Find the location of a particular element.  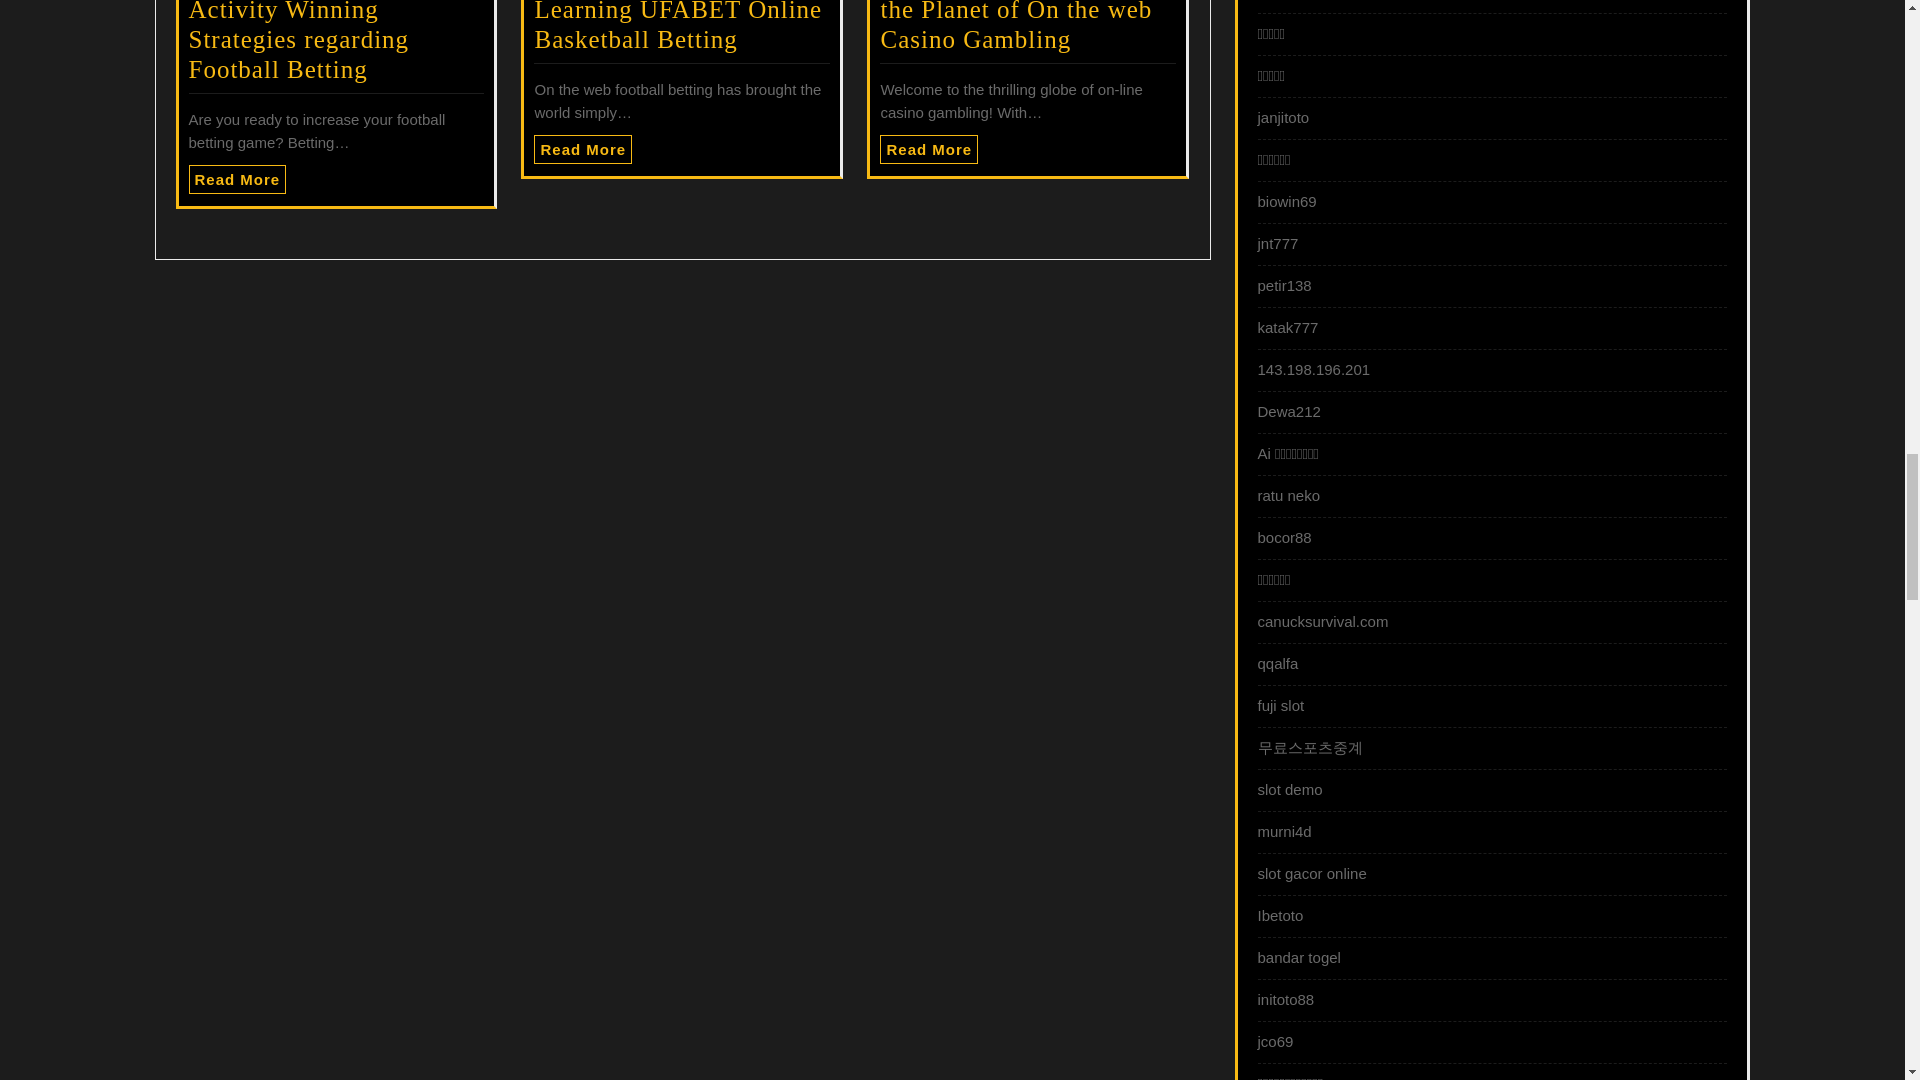

Read More is located at coordinates (237, 180).